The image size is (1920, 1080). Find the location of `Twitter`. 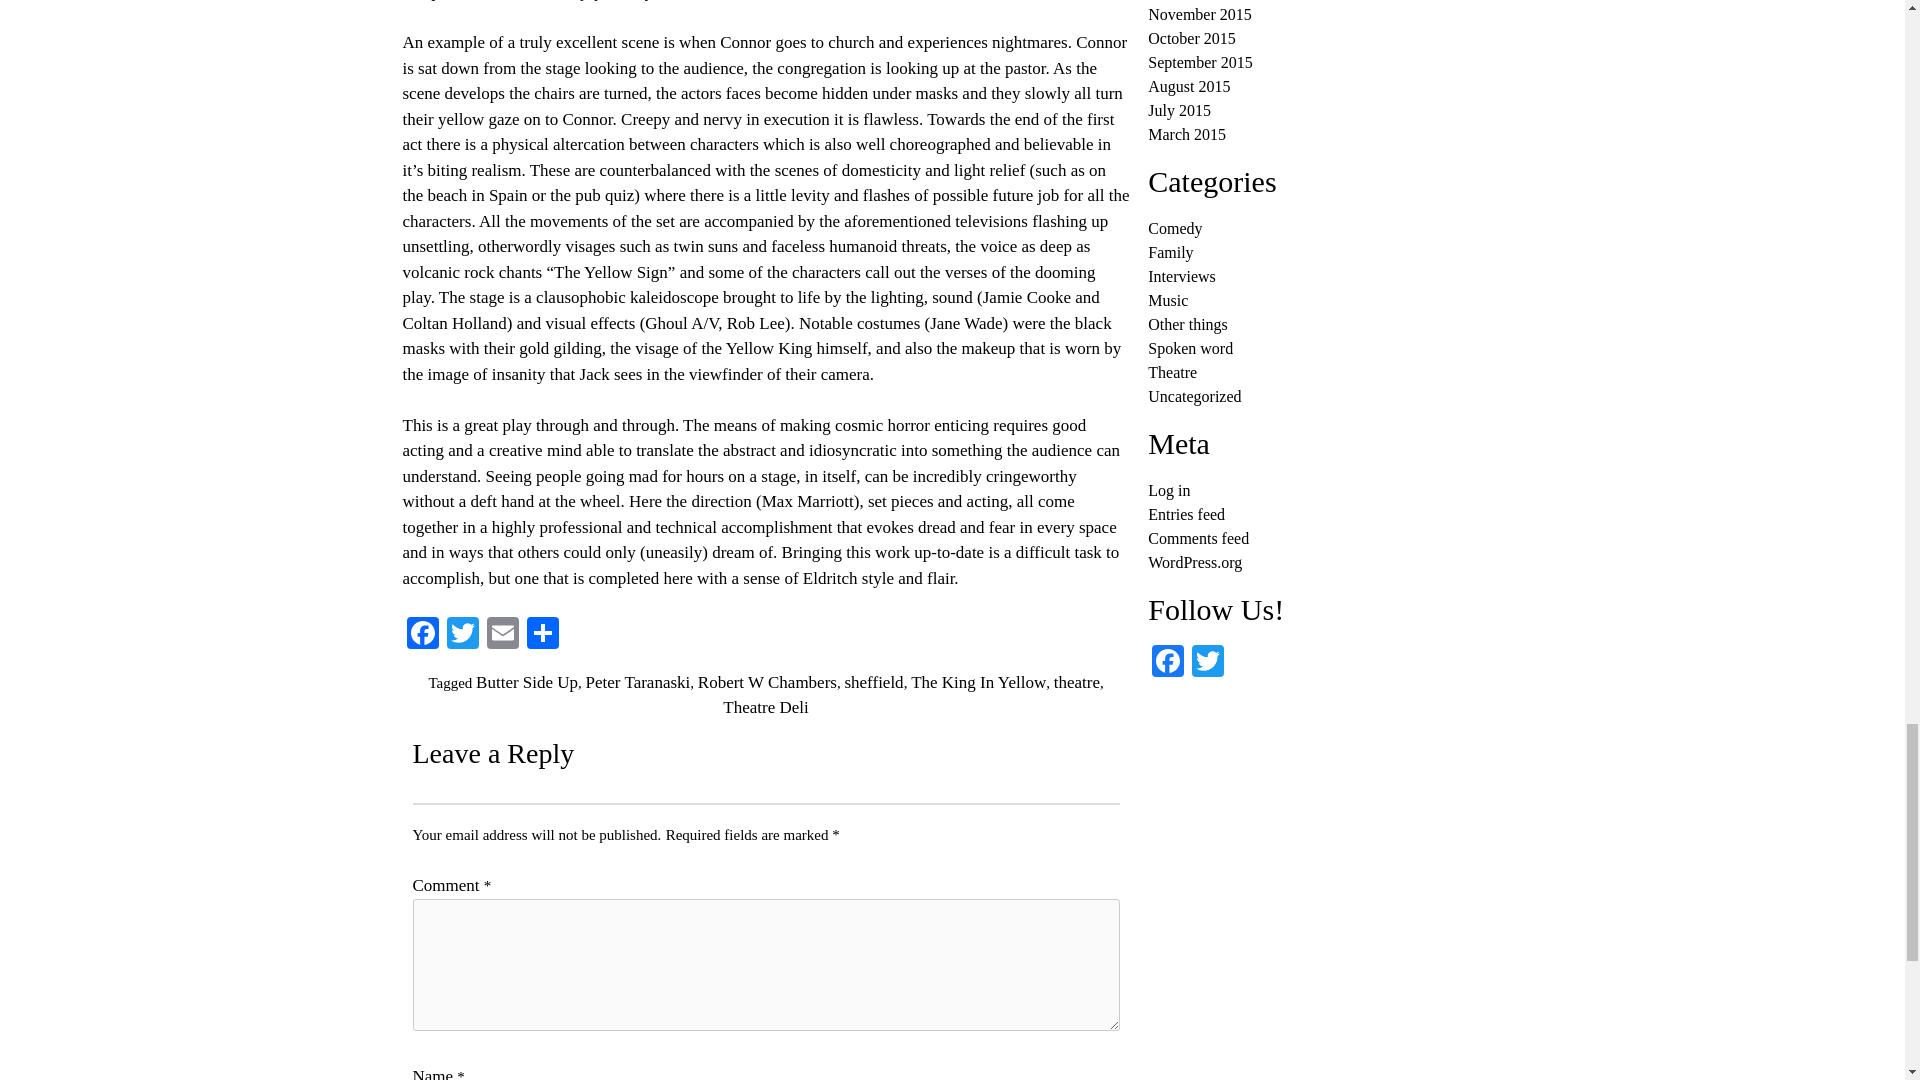

Twitter is located at coordinates (1208, 662).